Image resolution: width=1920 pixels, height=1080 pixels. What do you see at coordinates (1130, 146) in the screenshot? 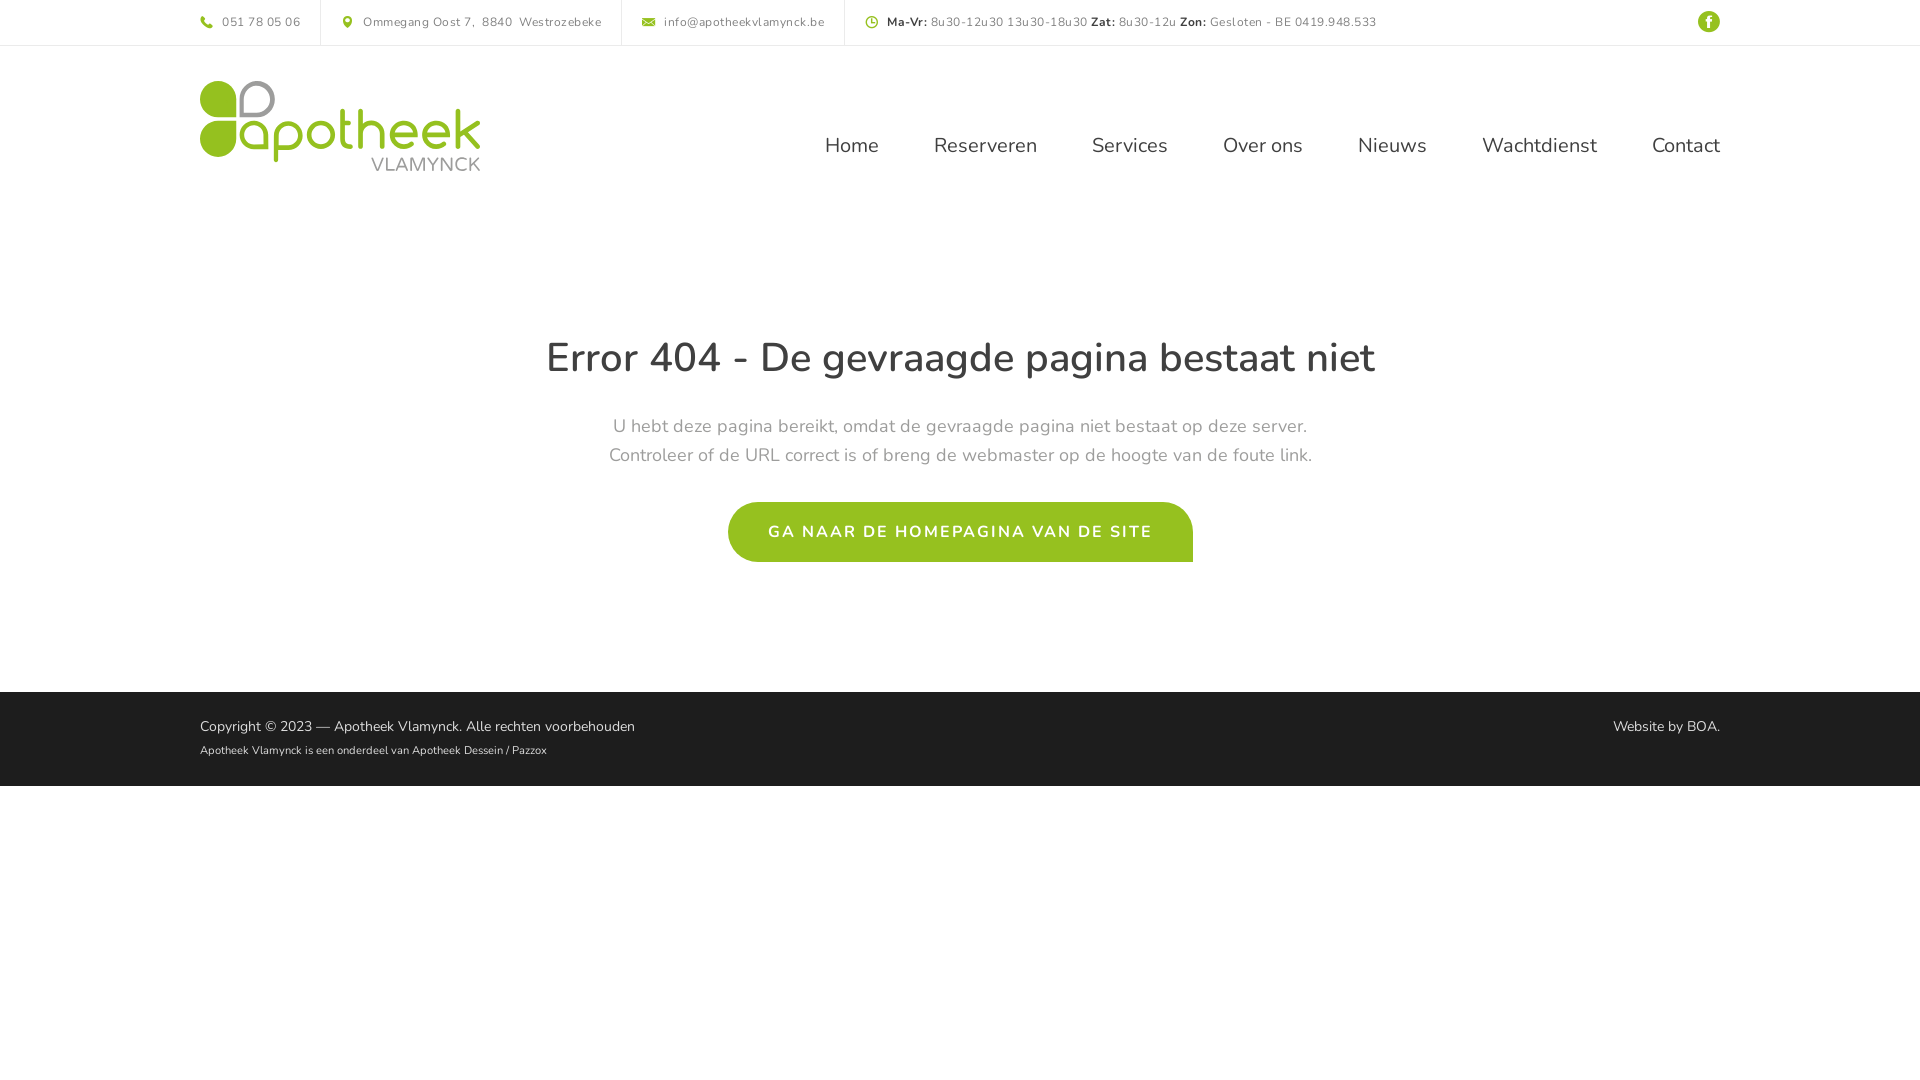
I see `Services` at bounding box center [1130, 146].